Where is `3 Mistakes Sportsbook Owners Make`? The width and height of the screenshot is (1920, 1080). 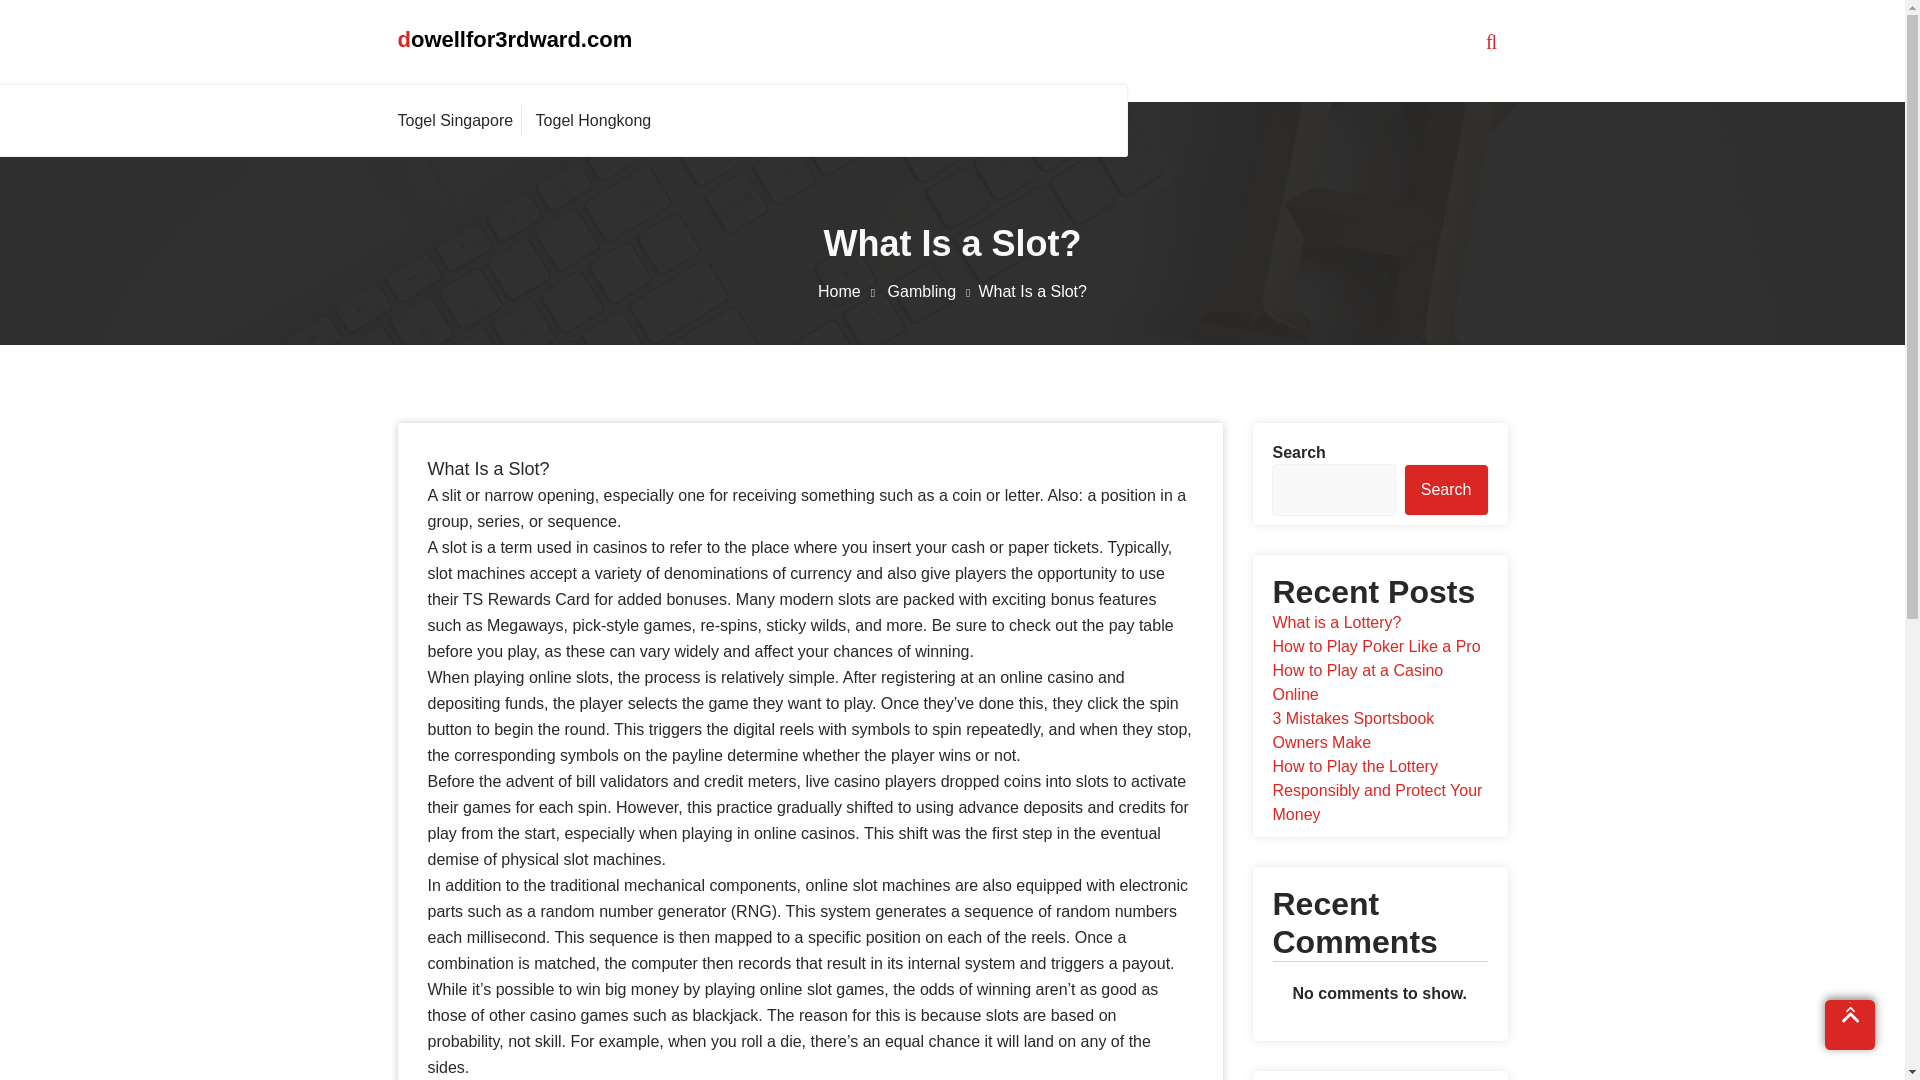
3 Mistakes Sportsbook Owners Make is located at coordinates (1352, 730).